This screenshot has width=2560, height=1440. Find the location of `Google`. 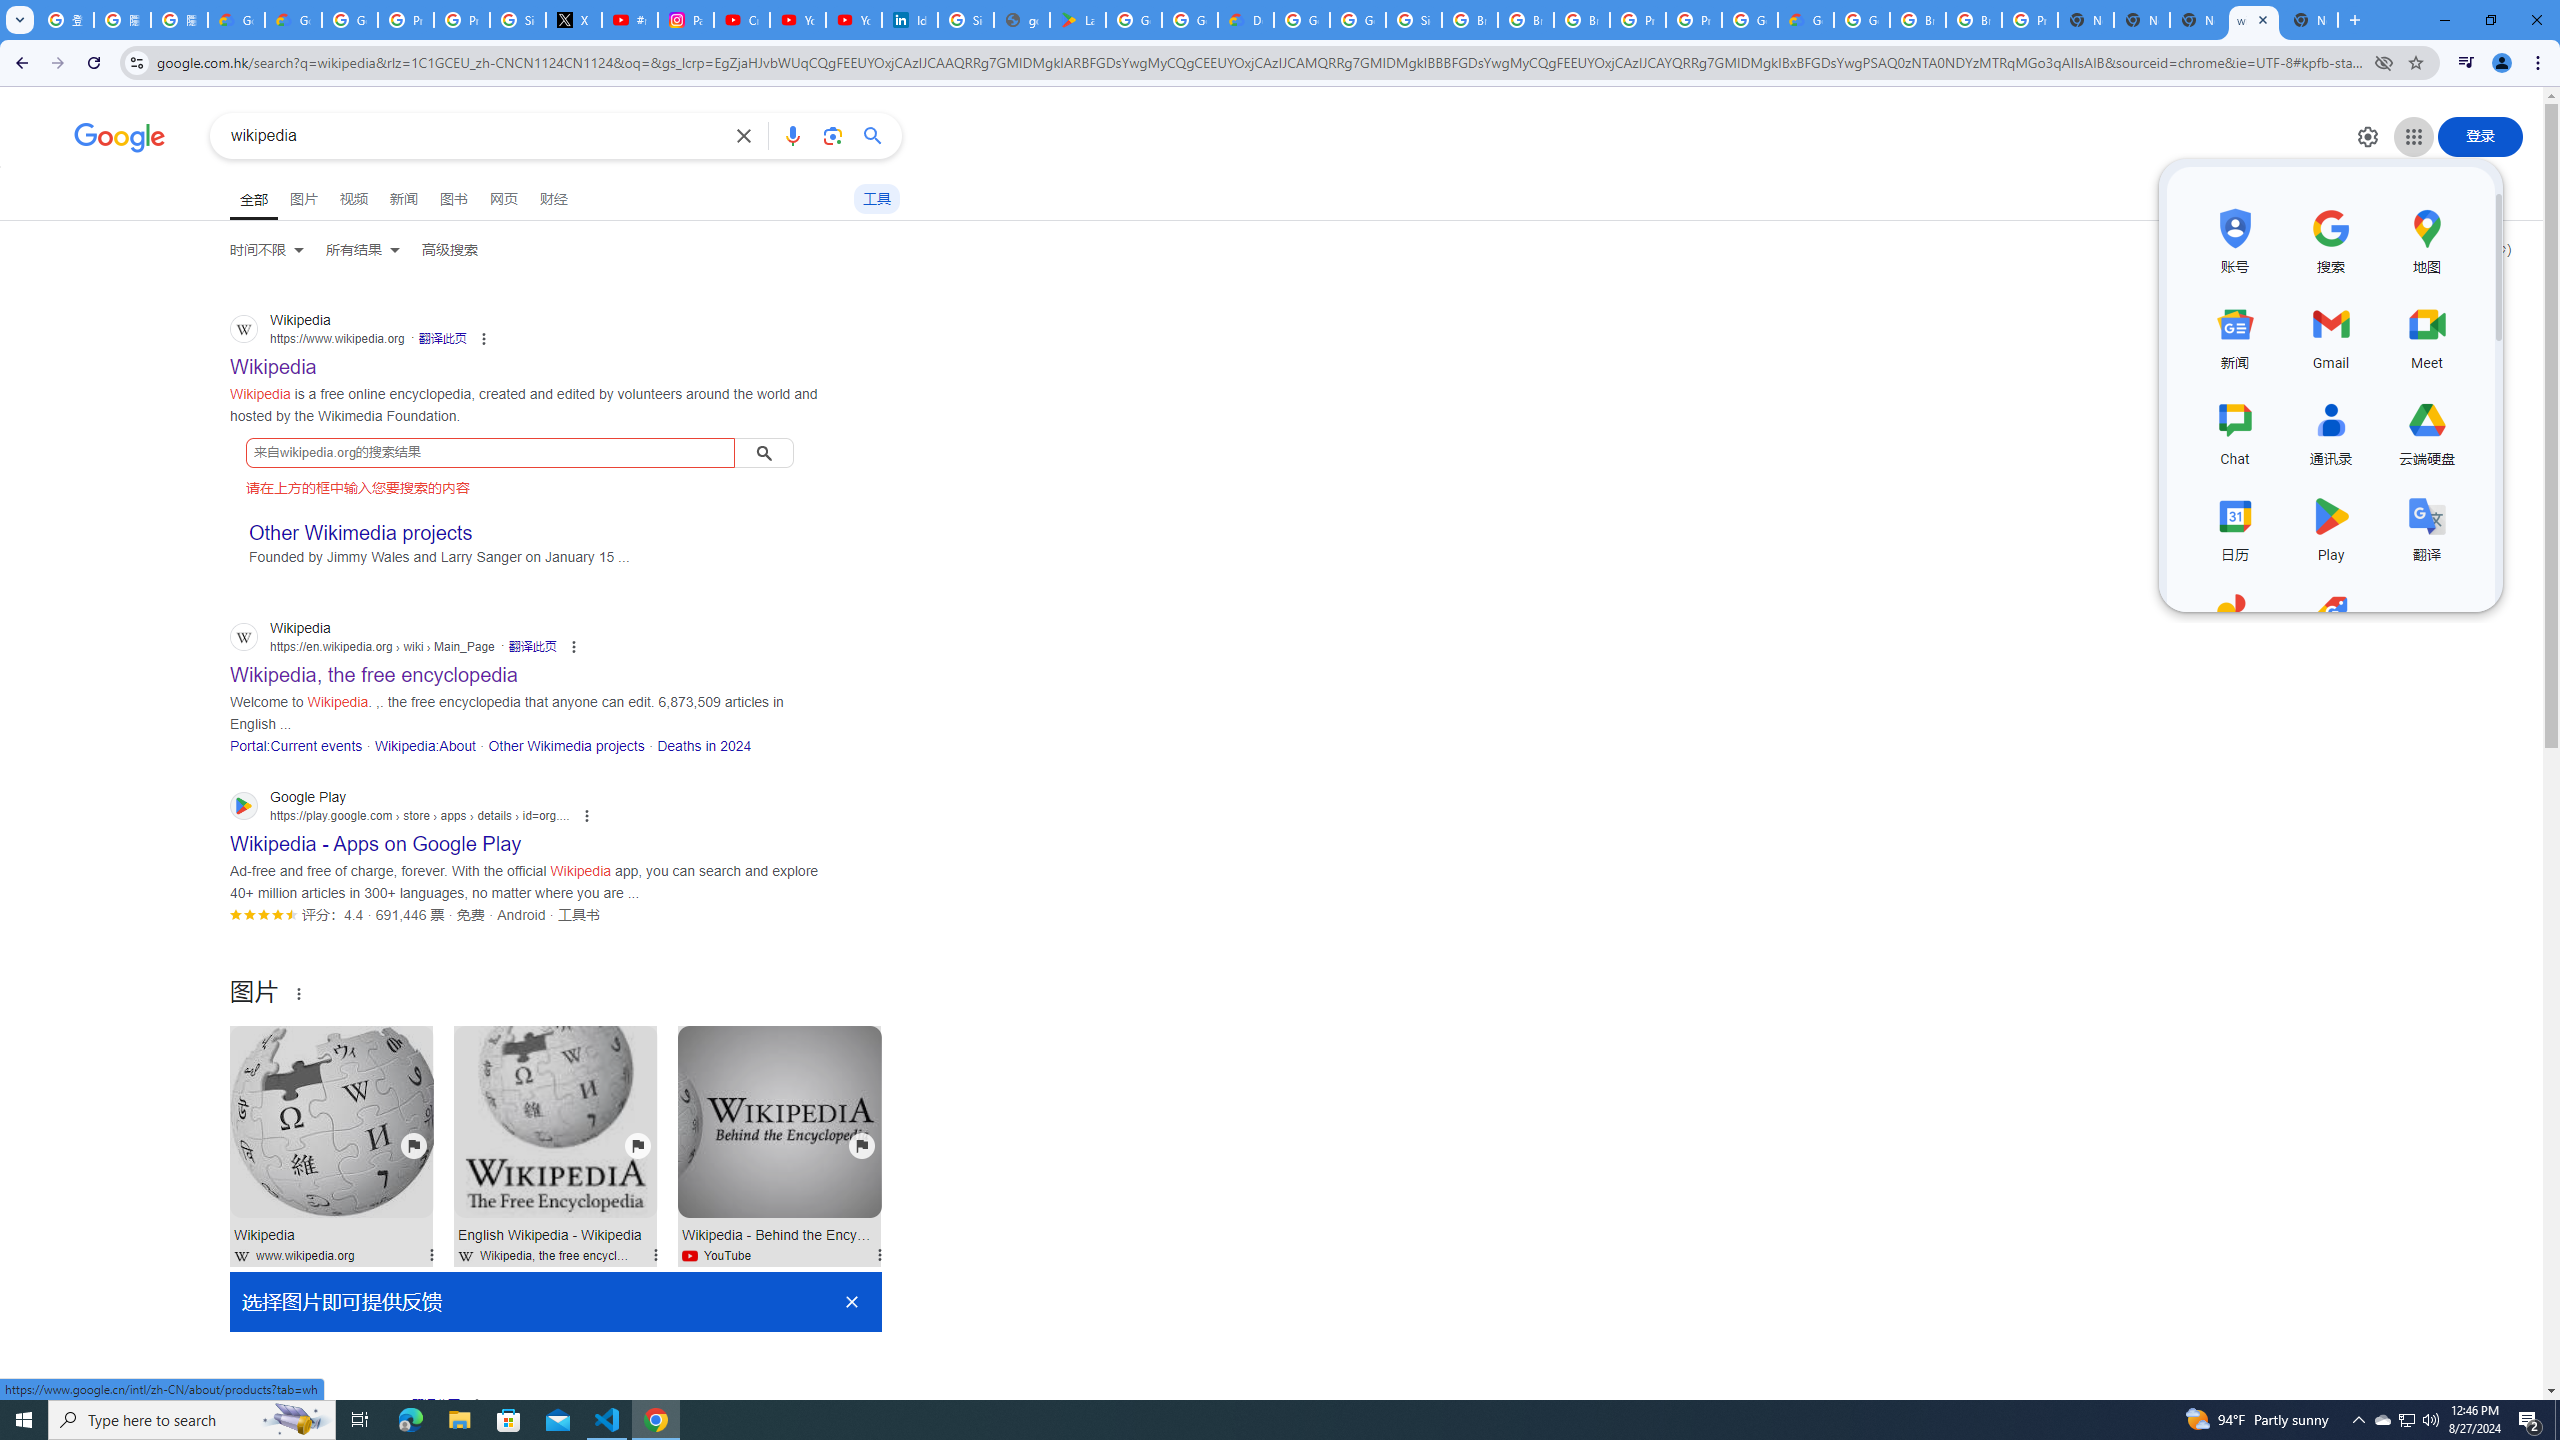

Google is located at coordinates (120, 138).